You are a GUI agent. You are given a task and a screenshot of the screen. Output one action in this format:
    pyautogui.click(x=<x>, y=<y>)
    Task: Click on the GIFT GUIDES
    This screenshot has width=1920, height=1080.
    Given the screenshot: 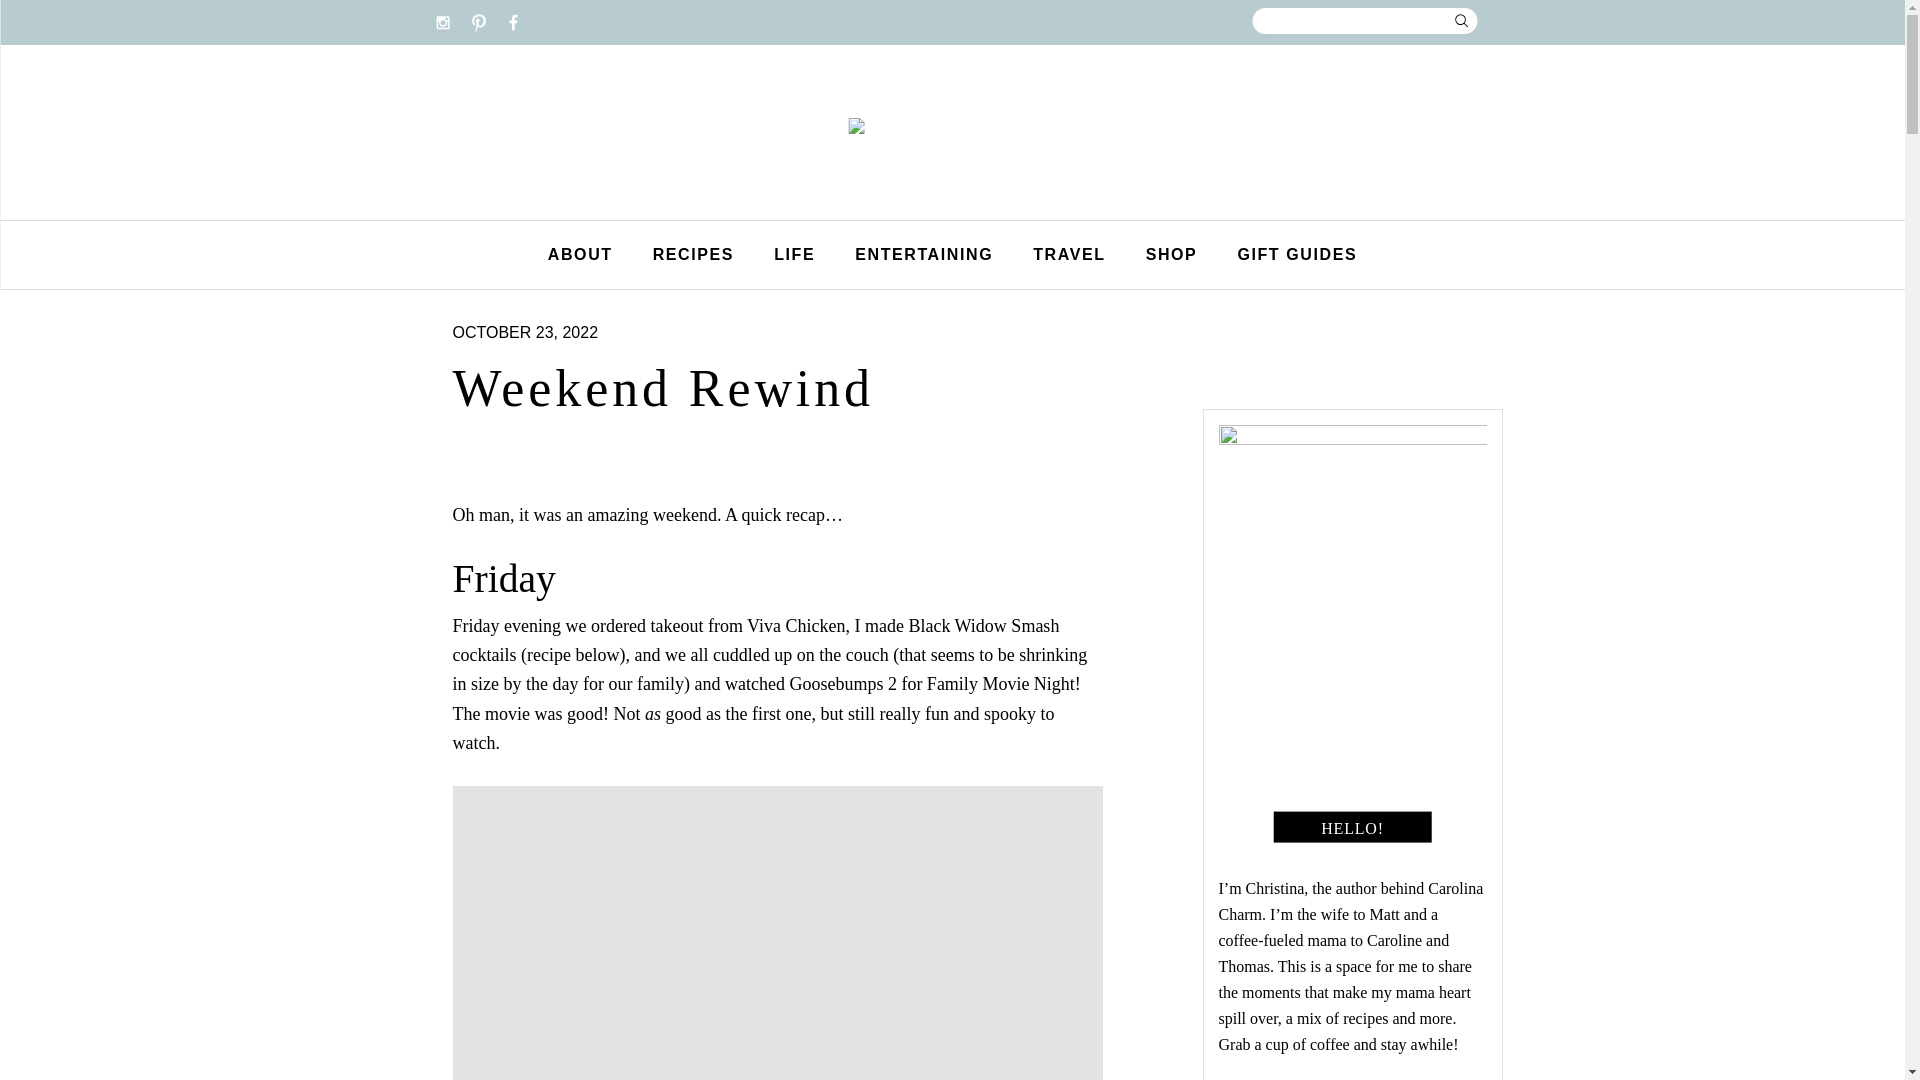 What is the action you would take?
    pyautogui.click(x=1296, y=254)
    